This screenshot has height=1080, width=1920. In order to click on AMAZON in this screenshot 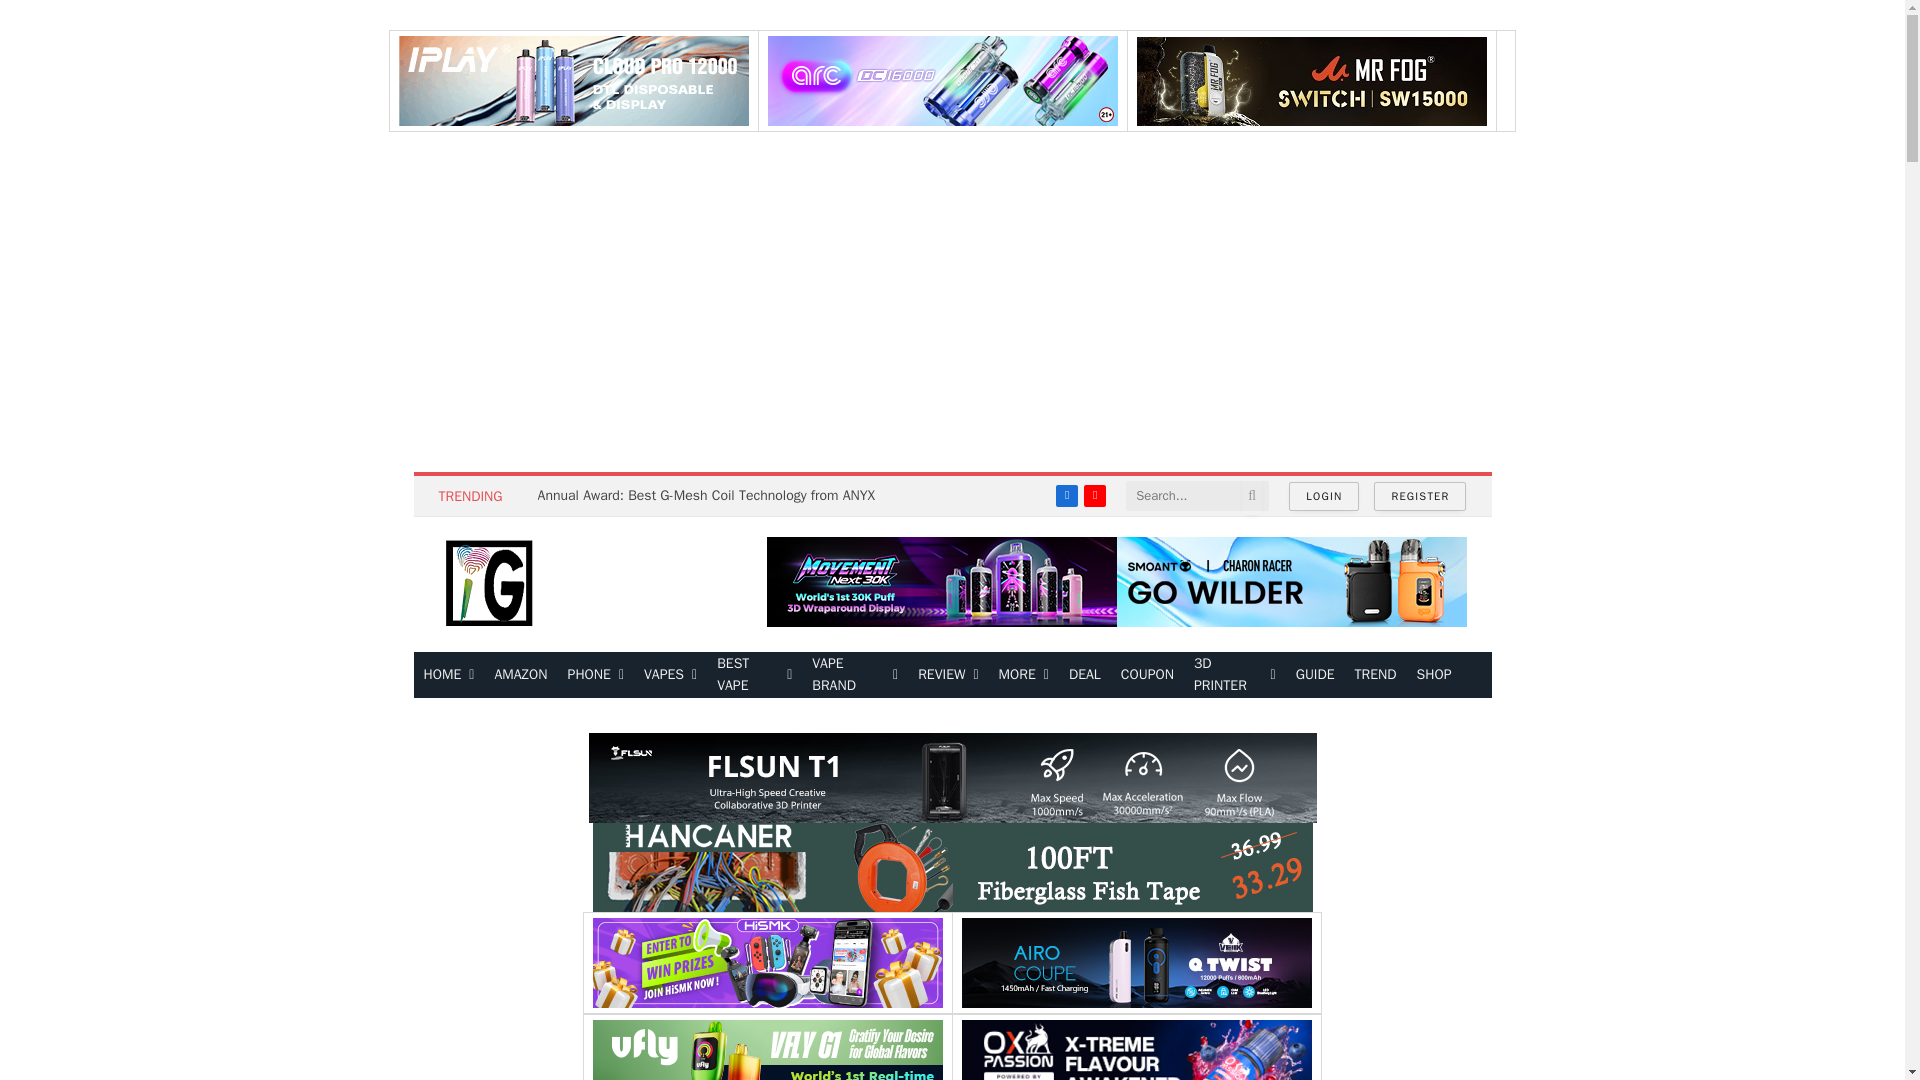, I will do `click(520, 674)`.